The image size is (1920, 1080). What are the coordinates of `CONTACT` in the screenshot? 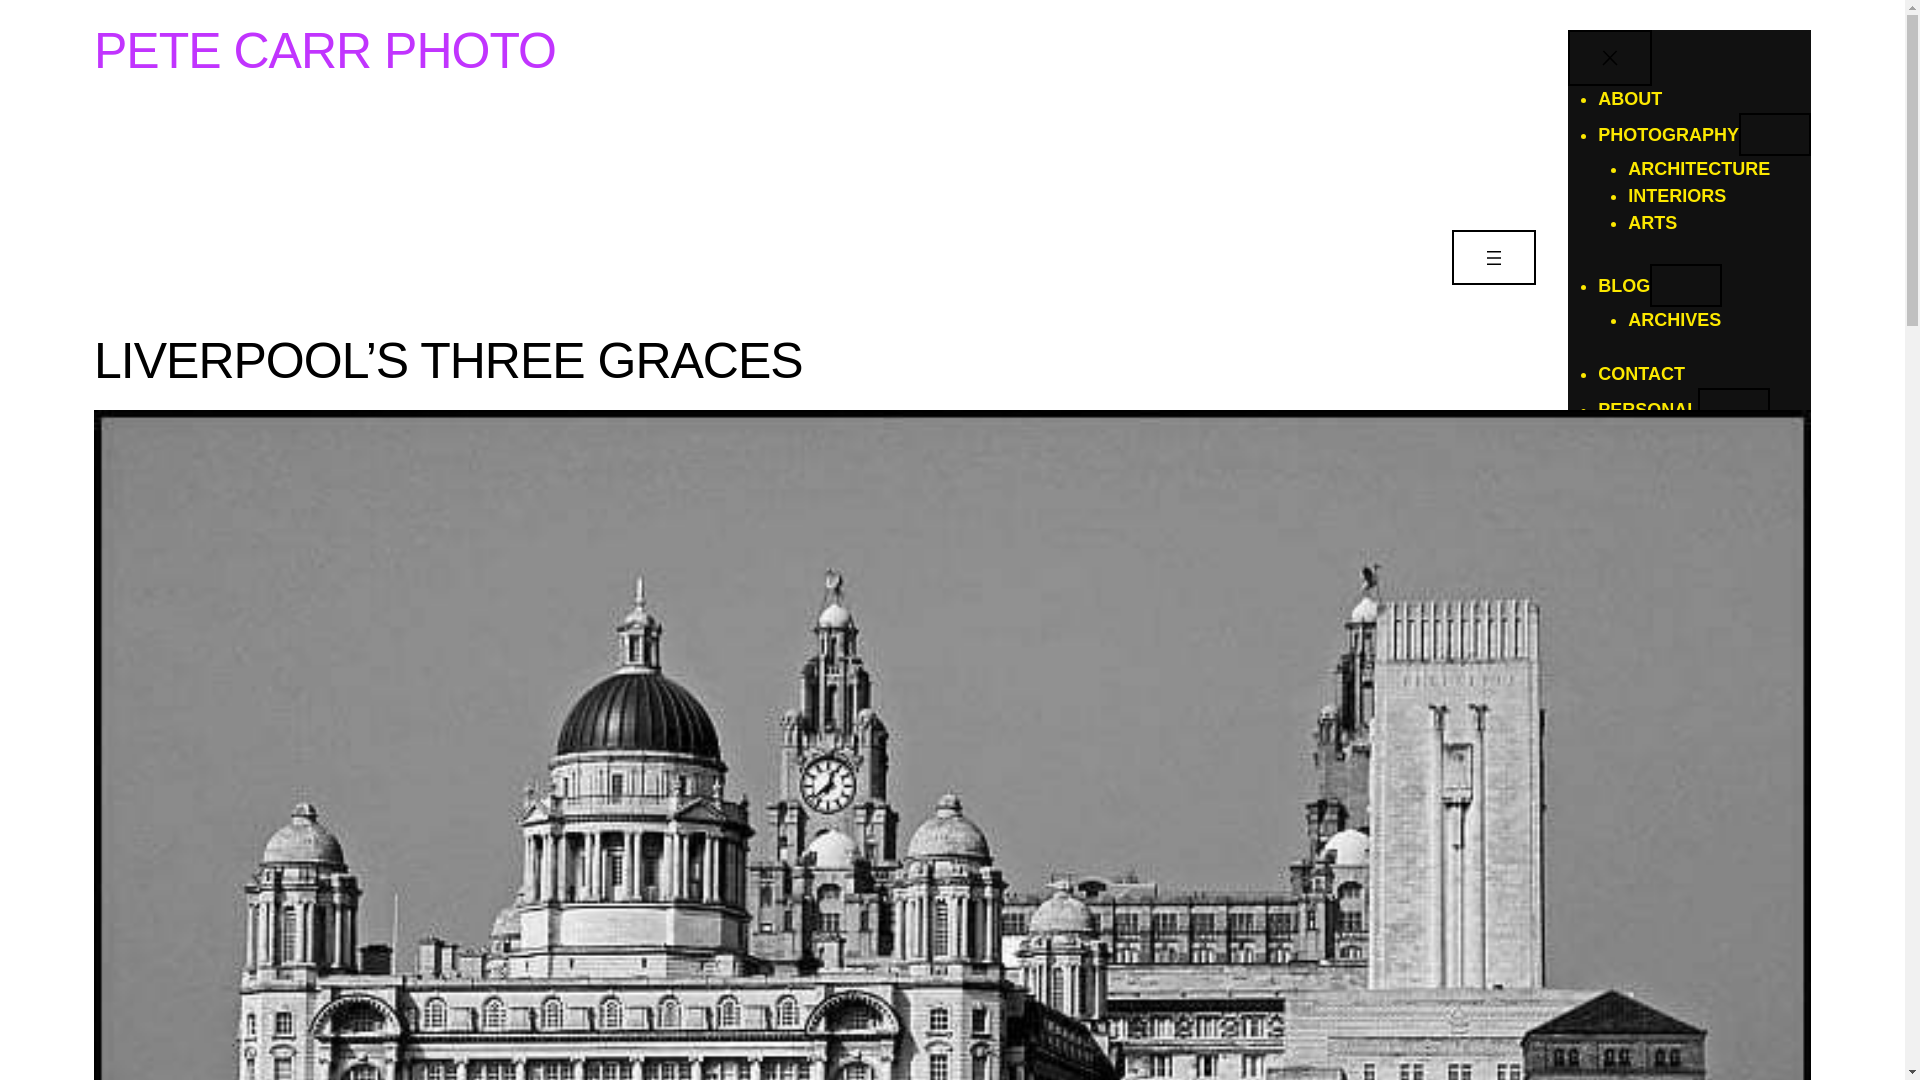 It's located at (1641, 374).